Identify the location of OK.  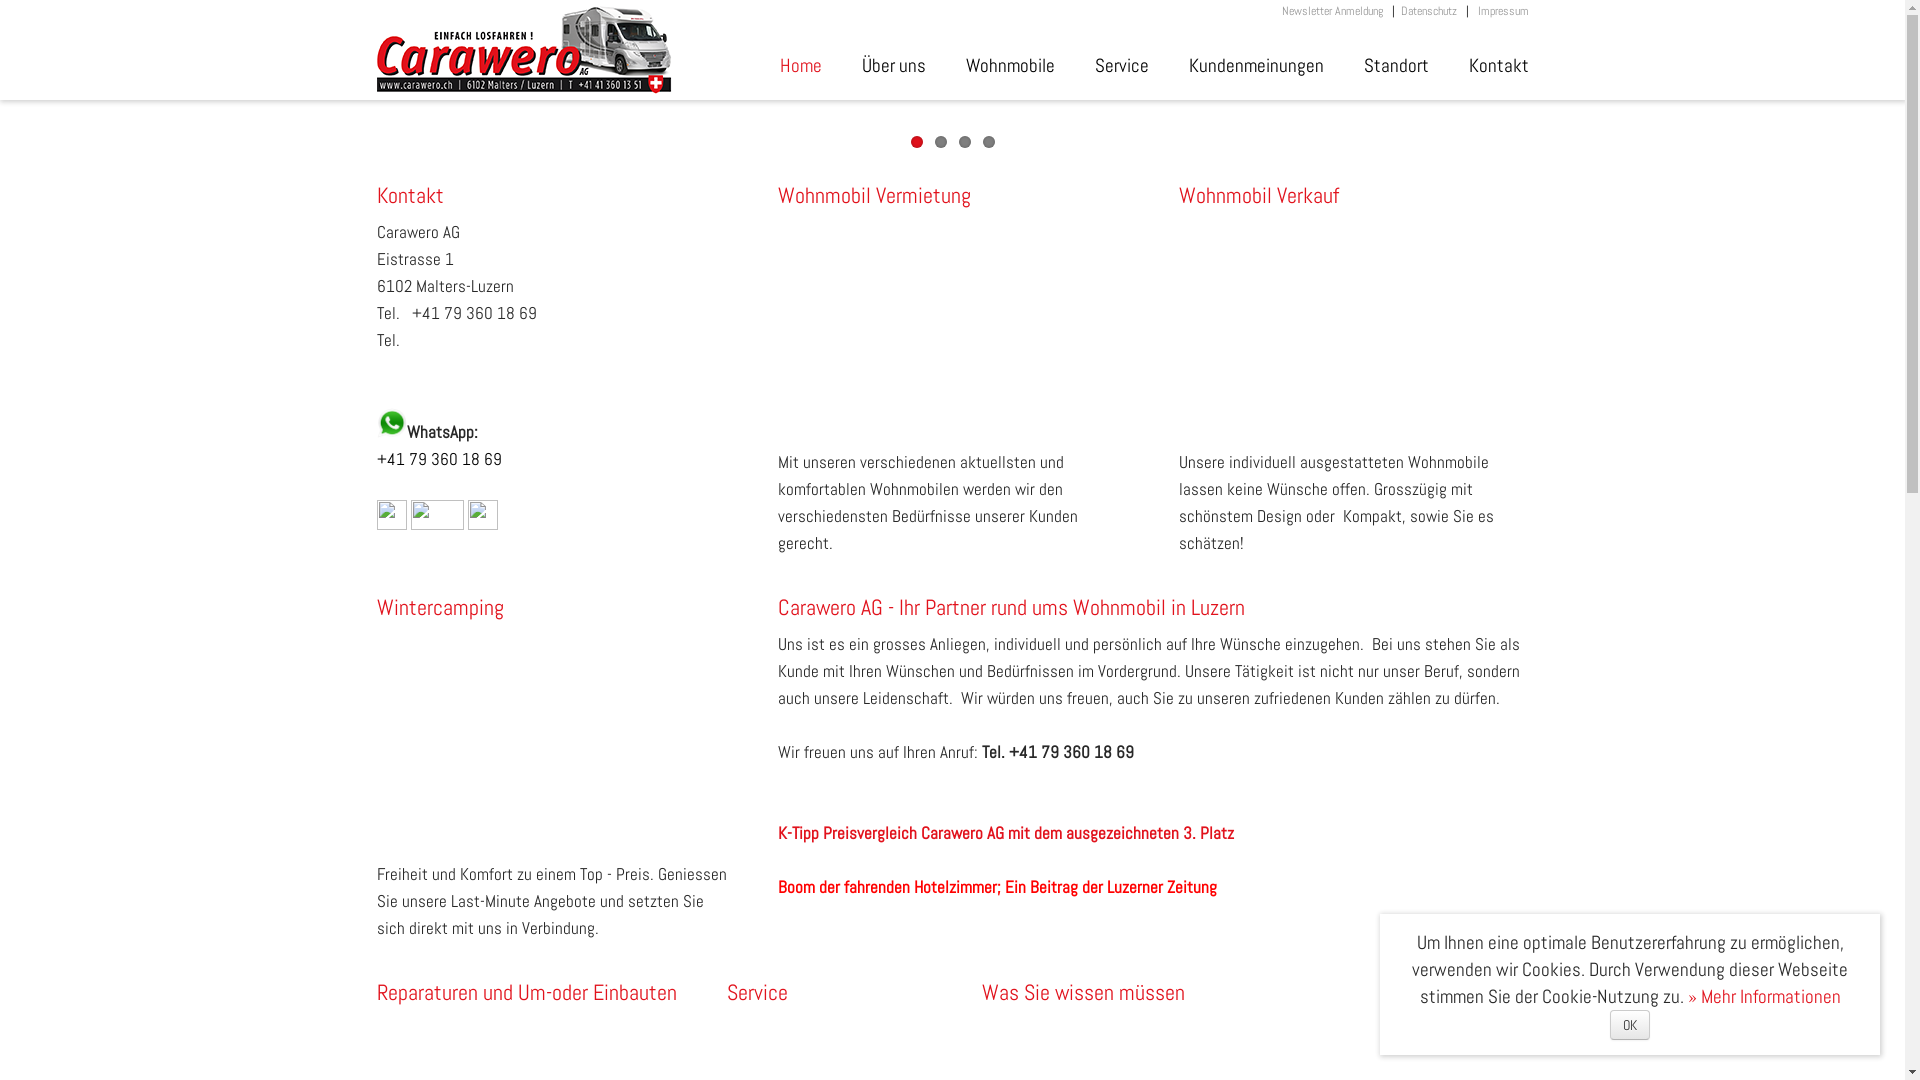
(1630, 1025).